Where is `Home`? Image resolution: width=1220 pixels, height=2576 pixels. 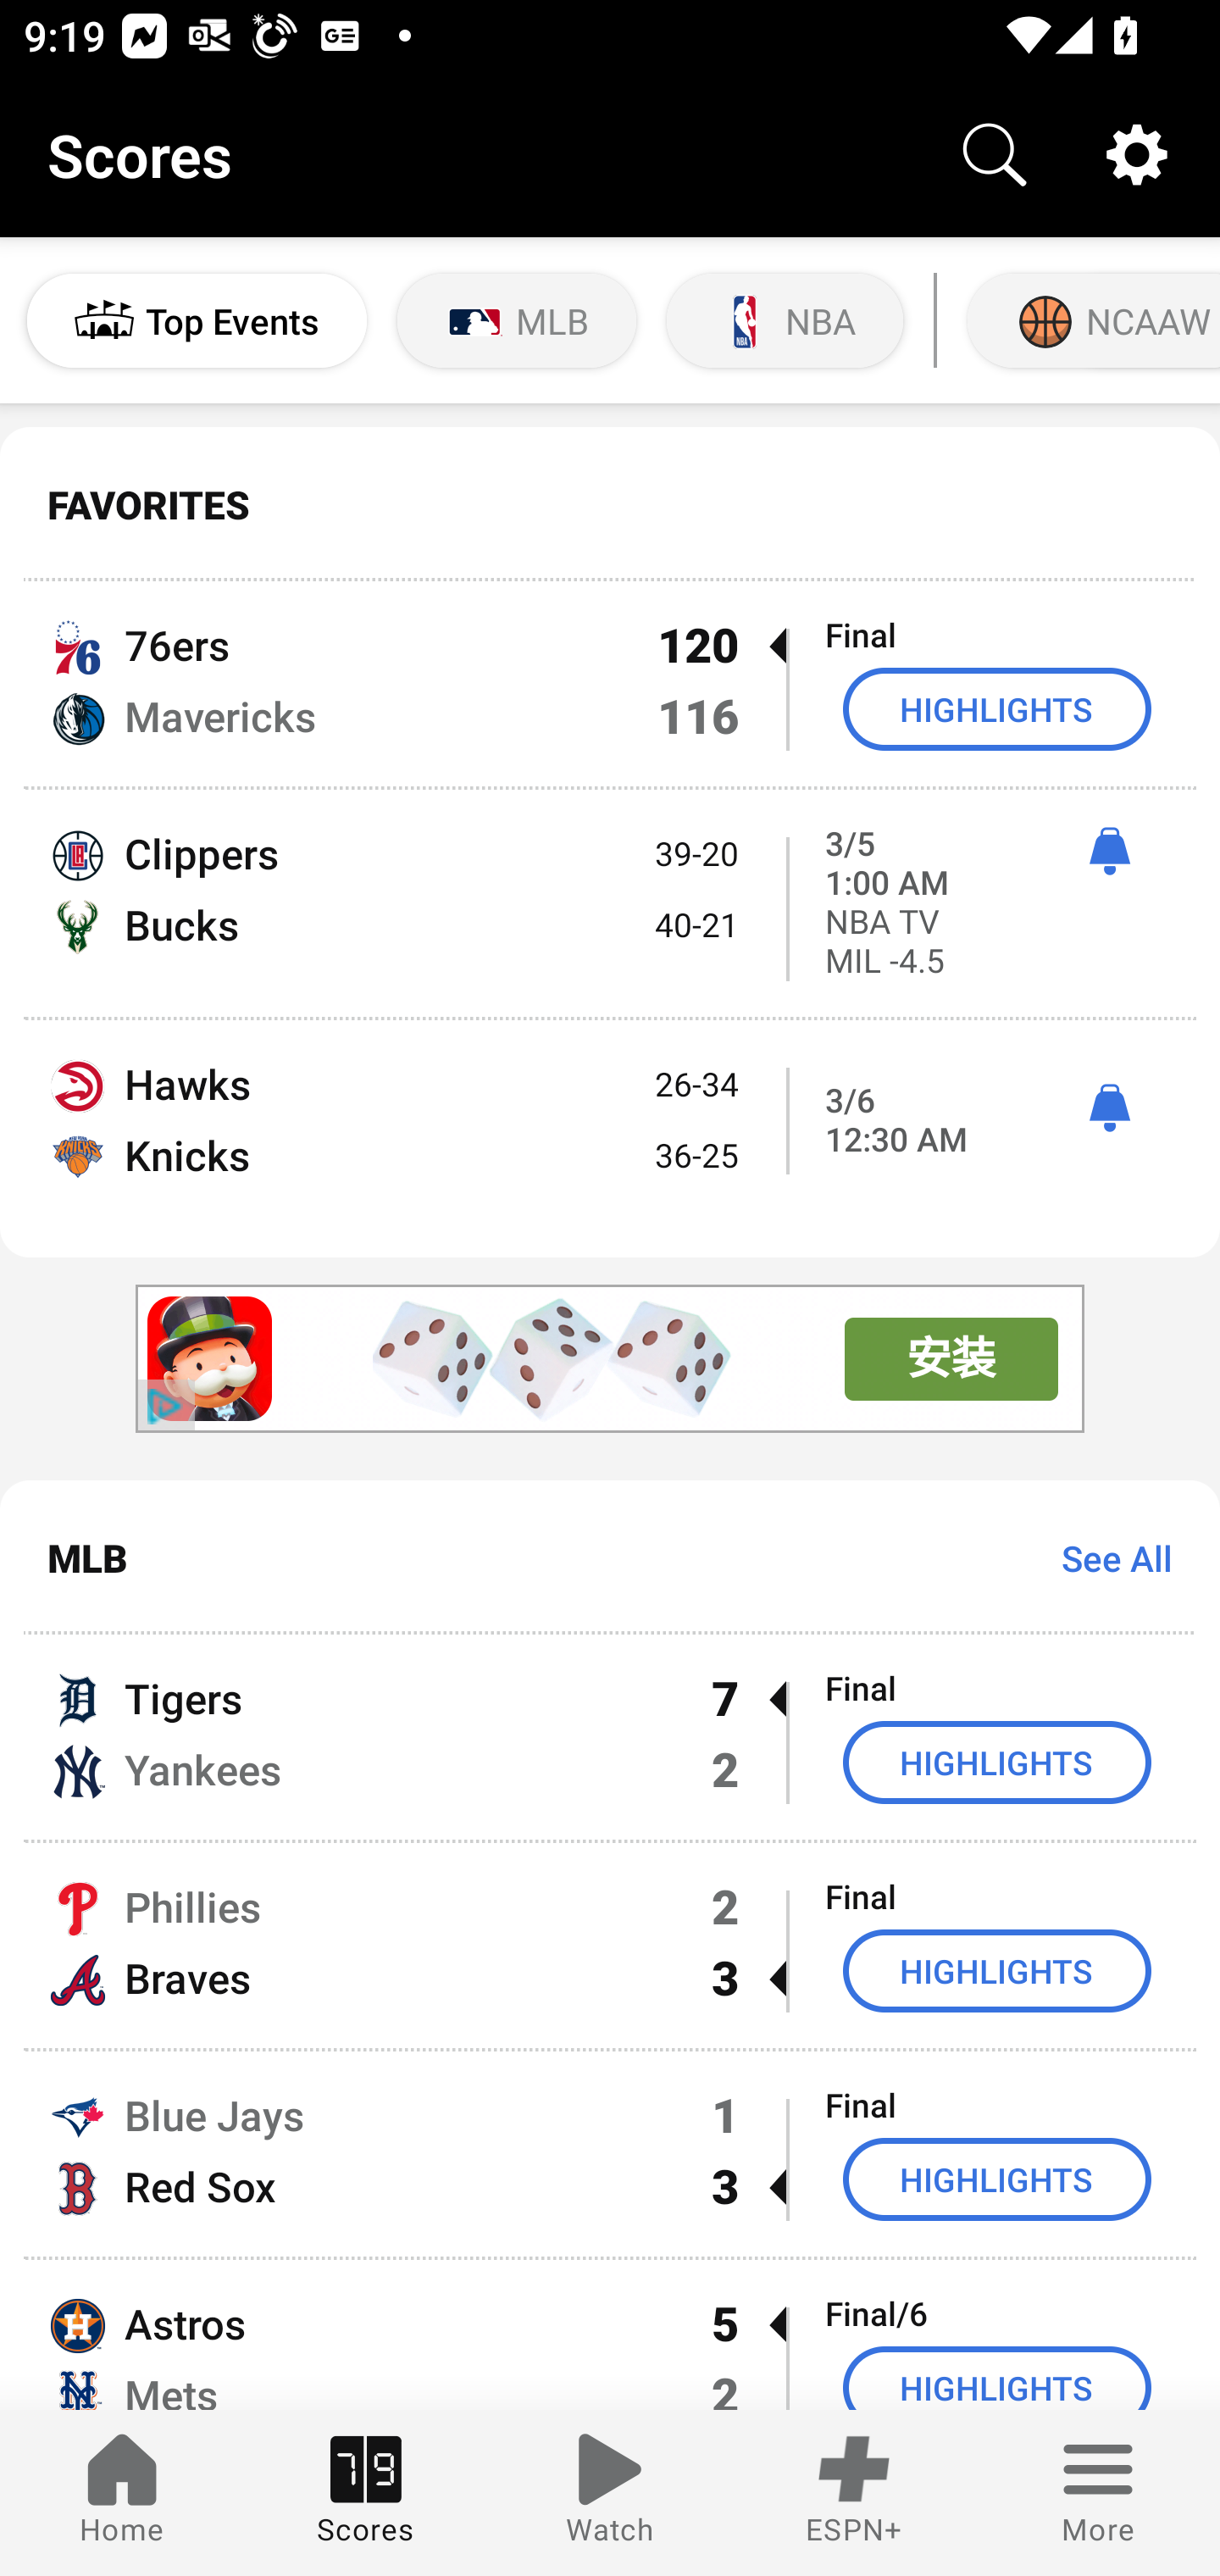 Home is located at coordinates (122, 2493).